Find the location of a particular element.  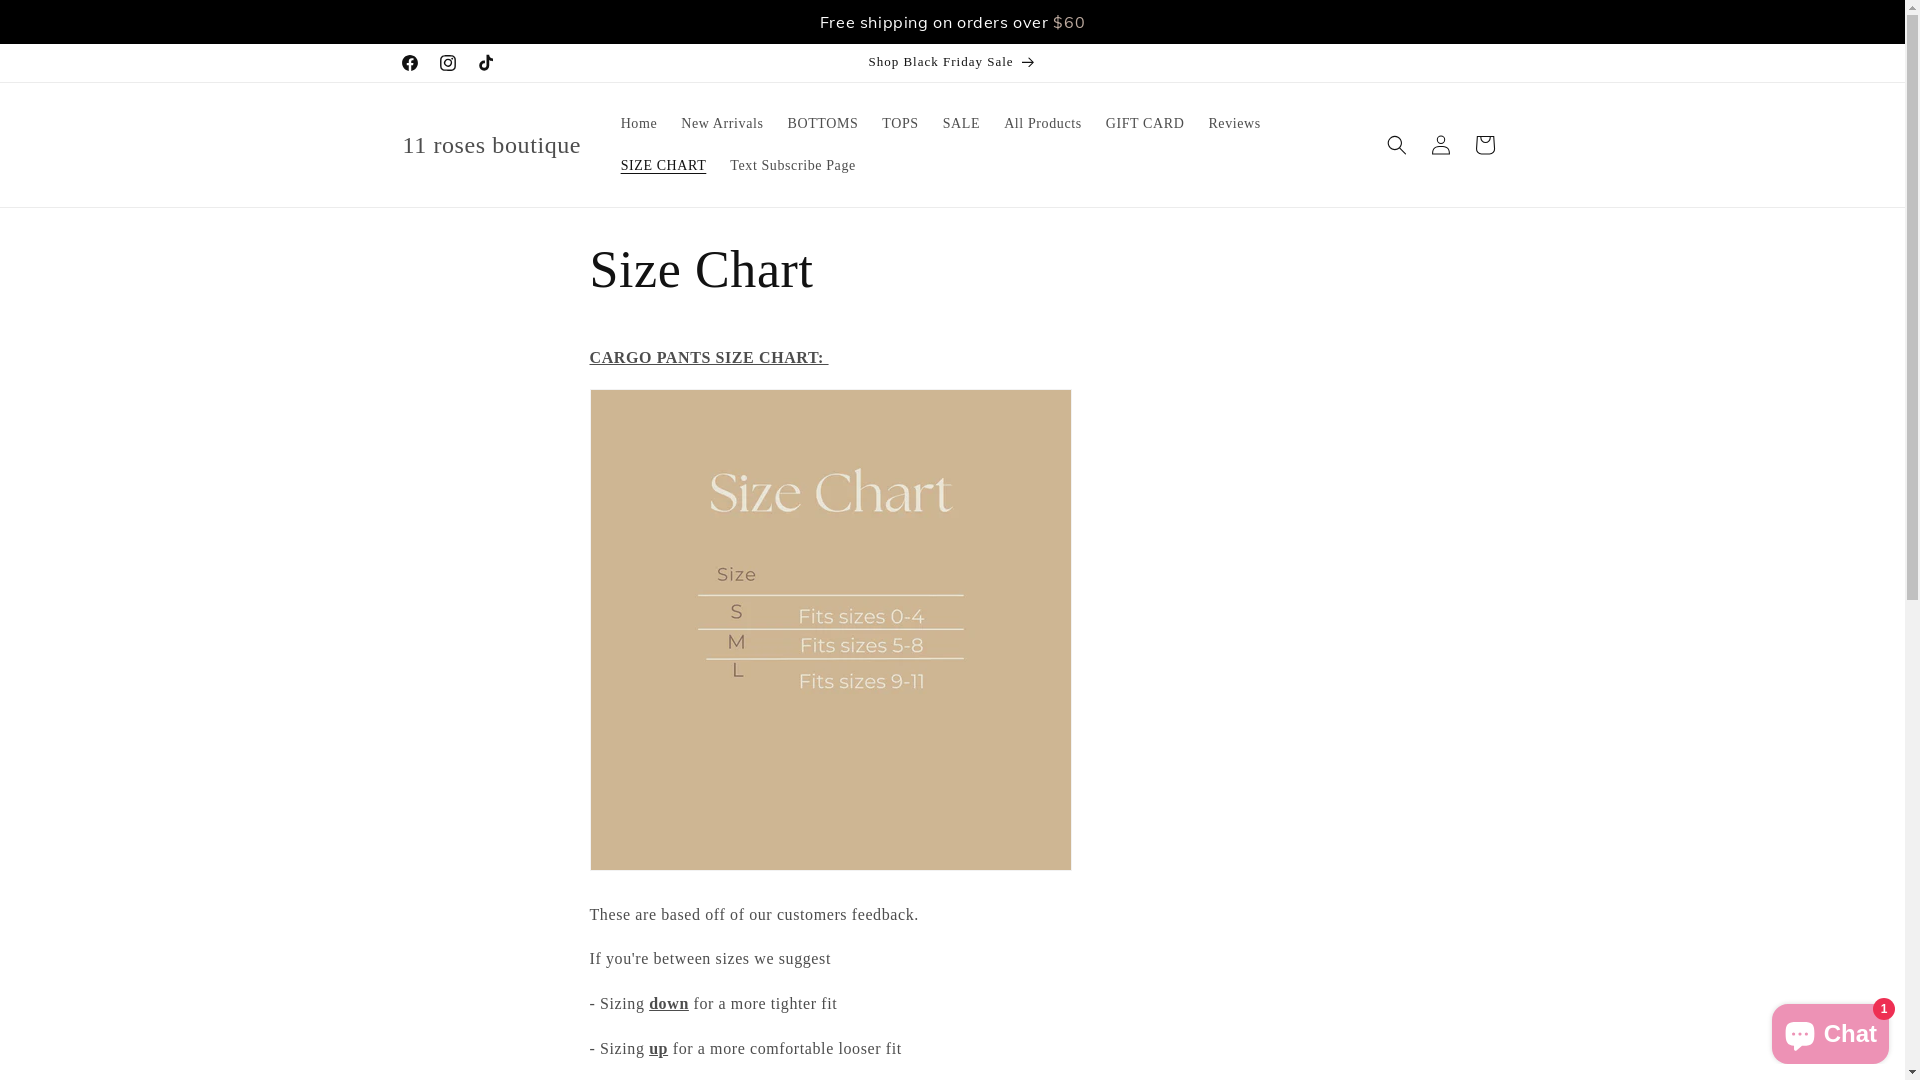

Shopify online store chat is located at coordinates (1830, 1030).